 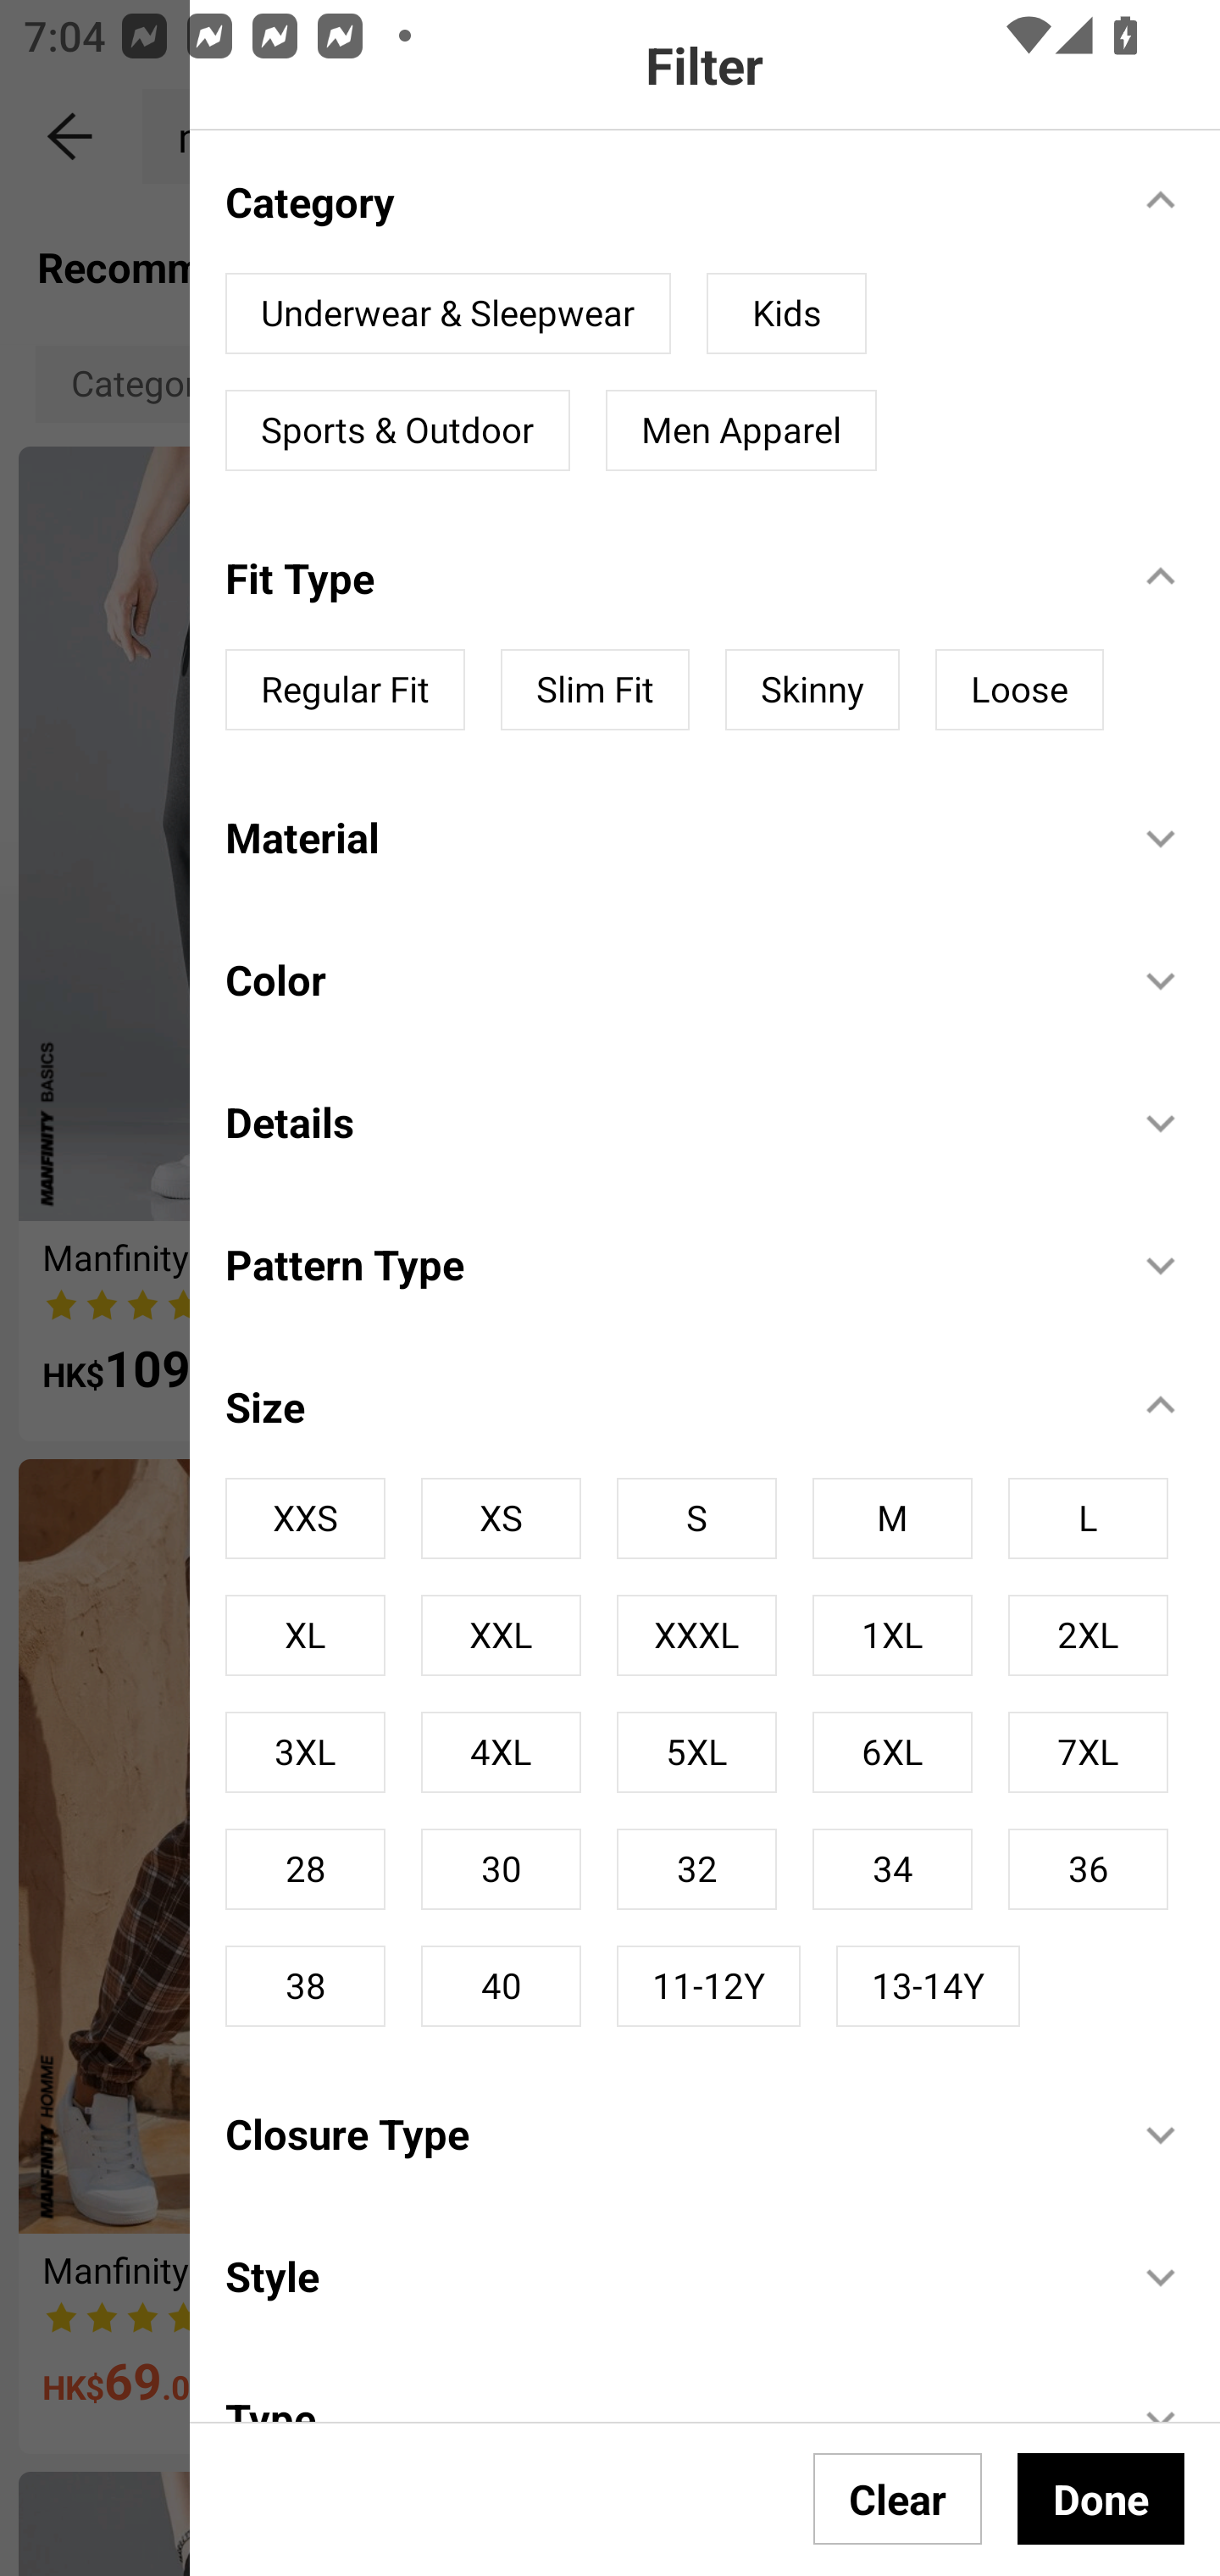 I want to click on 2XL, so click(x=1088, y=1635).